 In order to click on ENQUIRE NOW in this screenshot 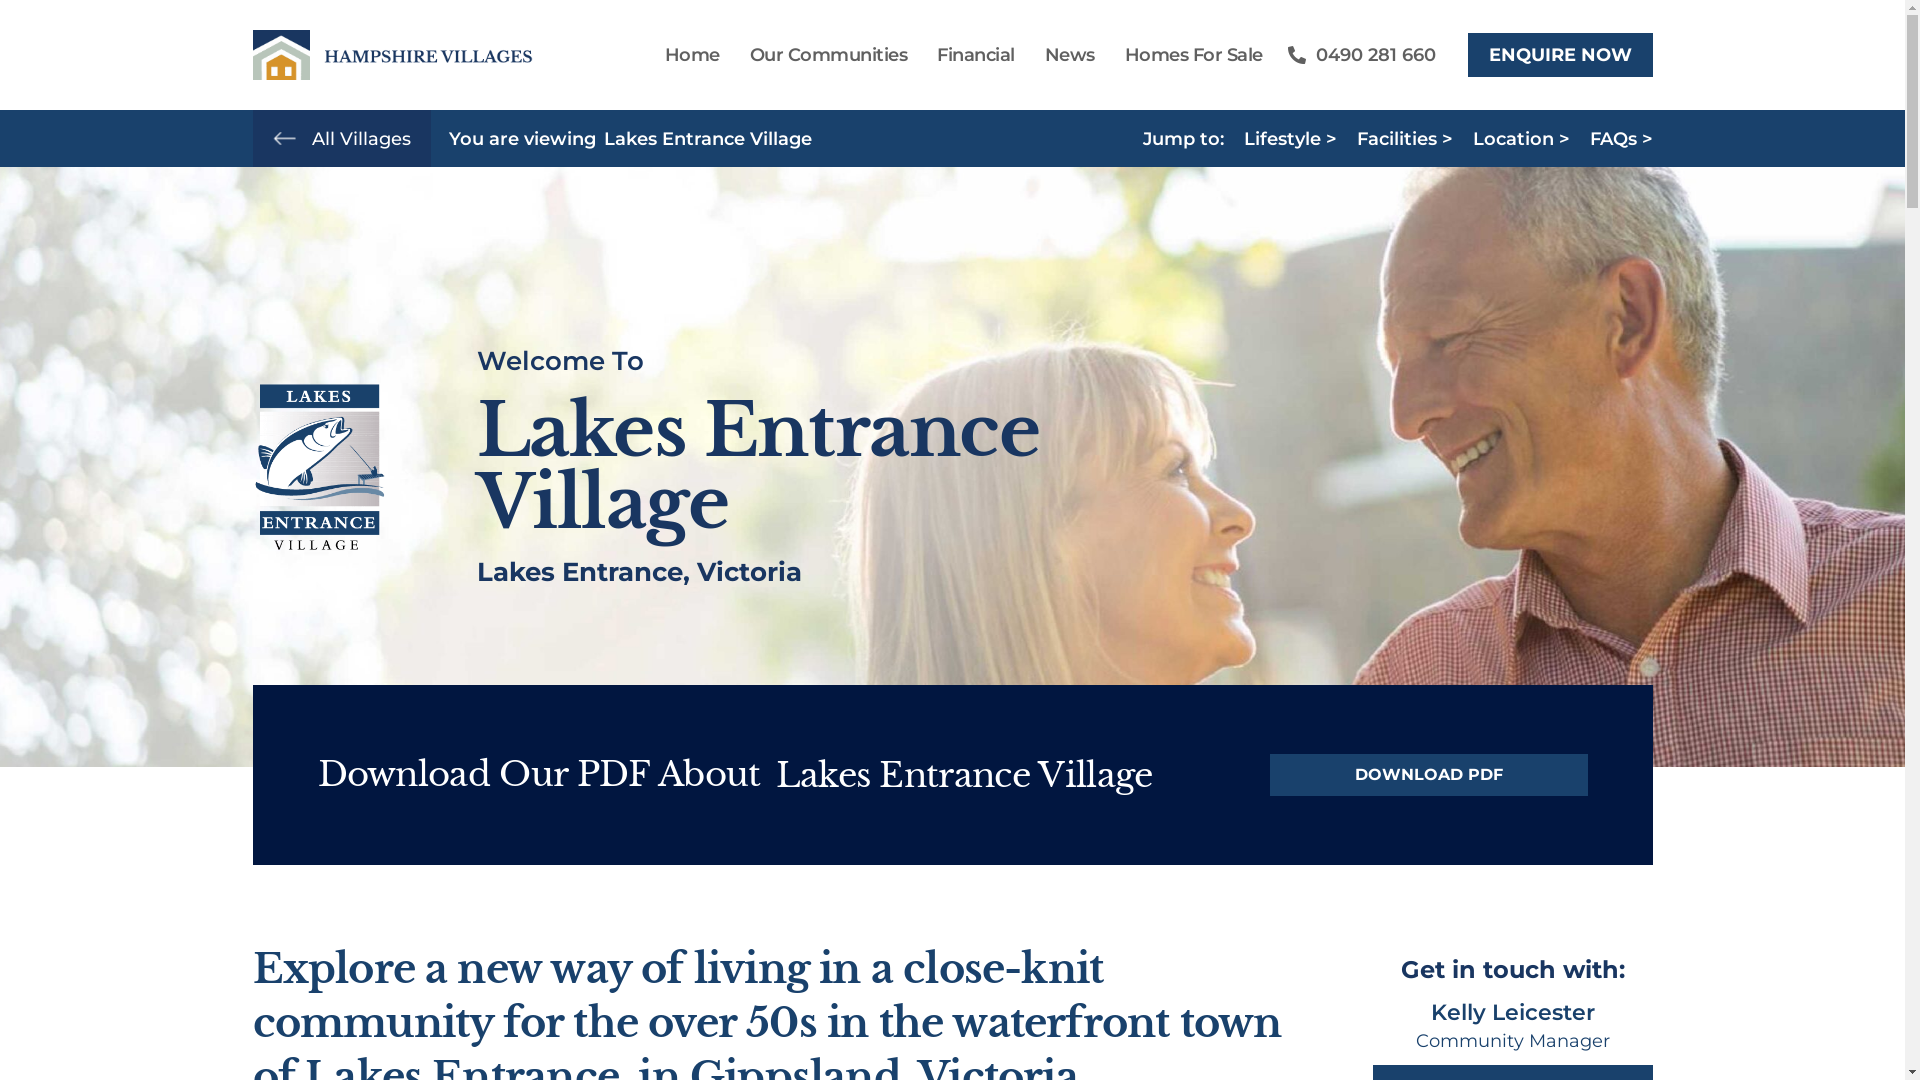, I will do `click(1560, 55)`.